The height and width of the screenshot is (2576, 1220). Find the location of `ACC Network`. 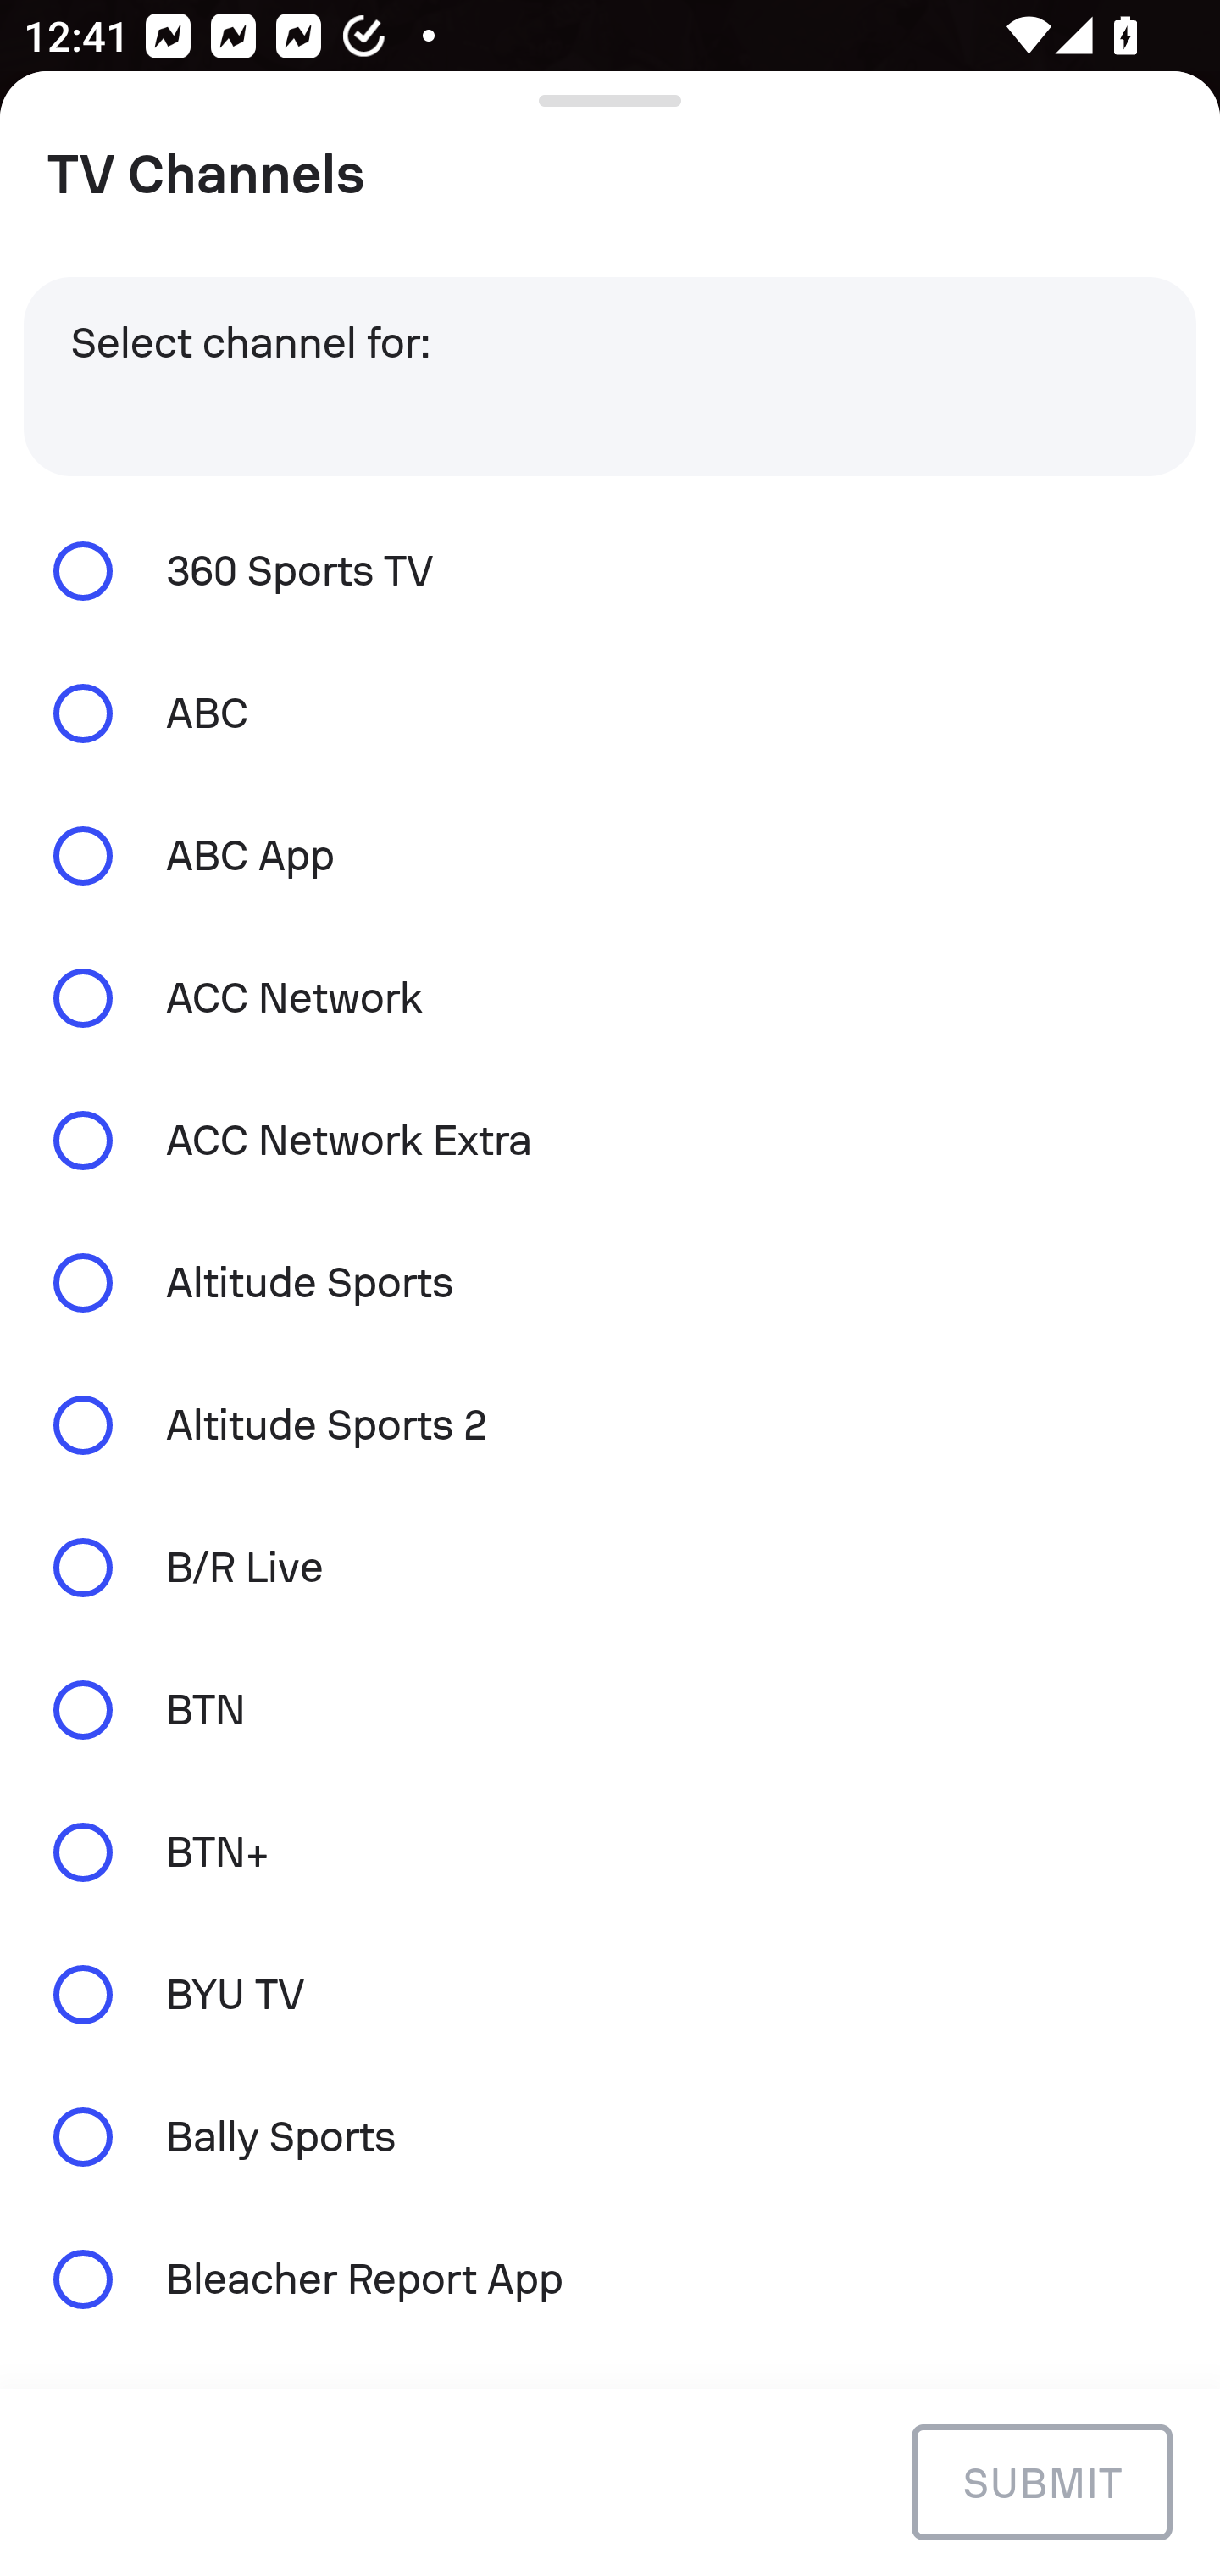

ACC Network is located at coordinates (610, 998).